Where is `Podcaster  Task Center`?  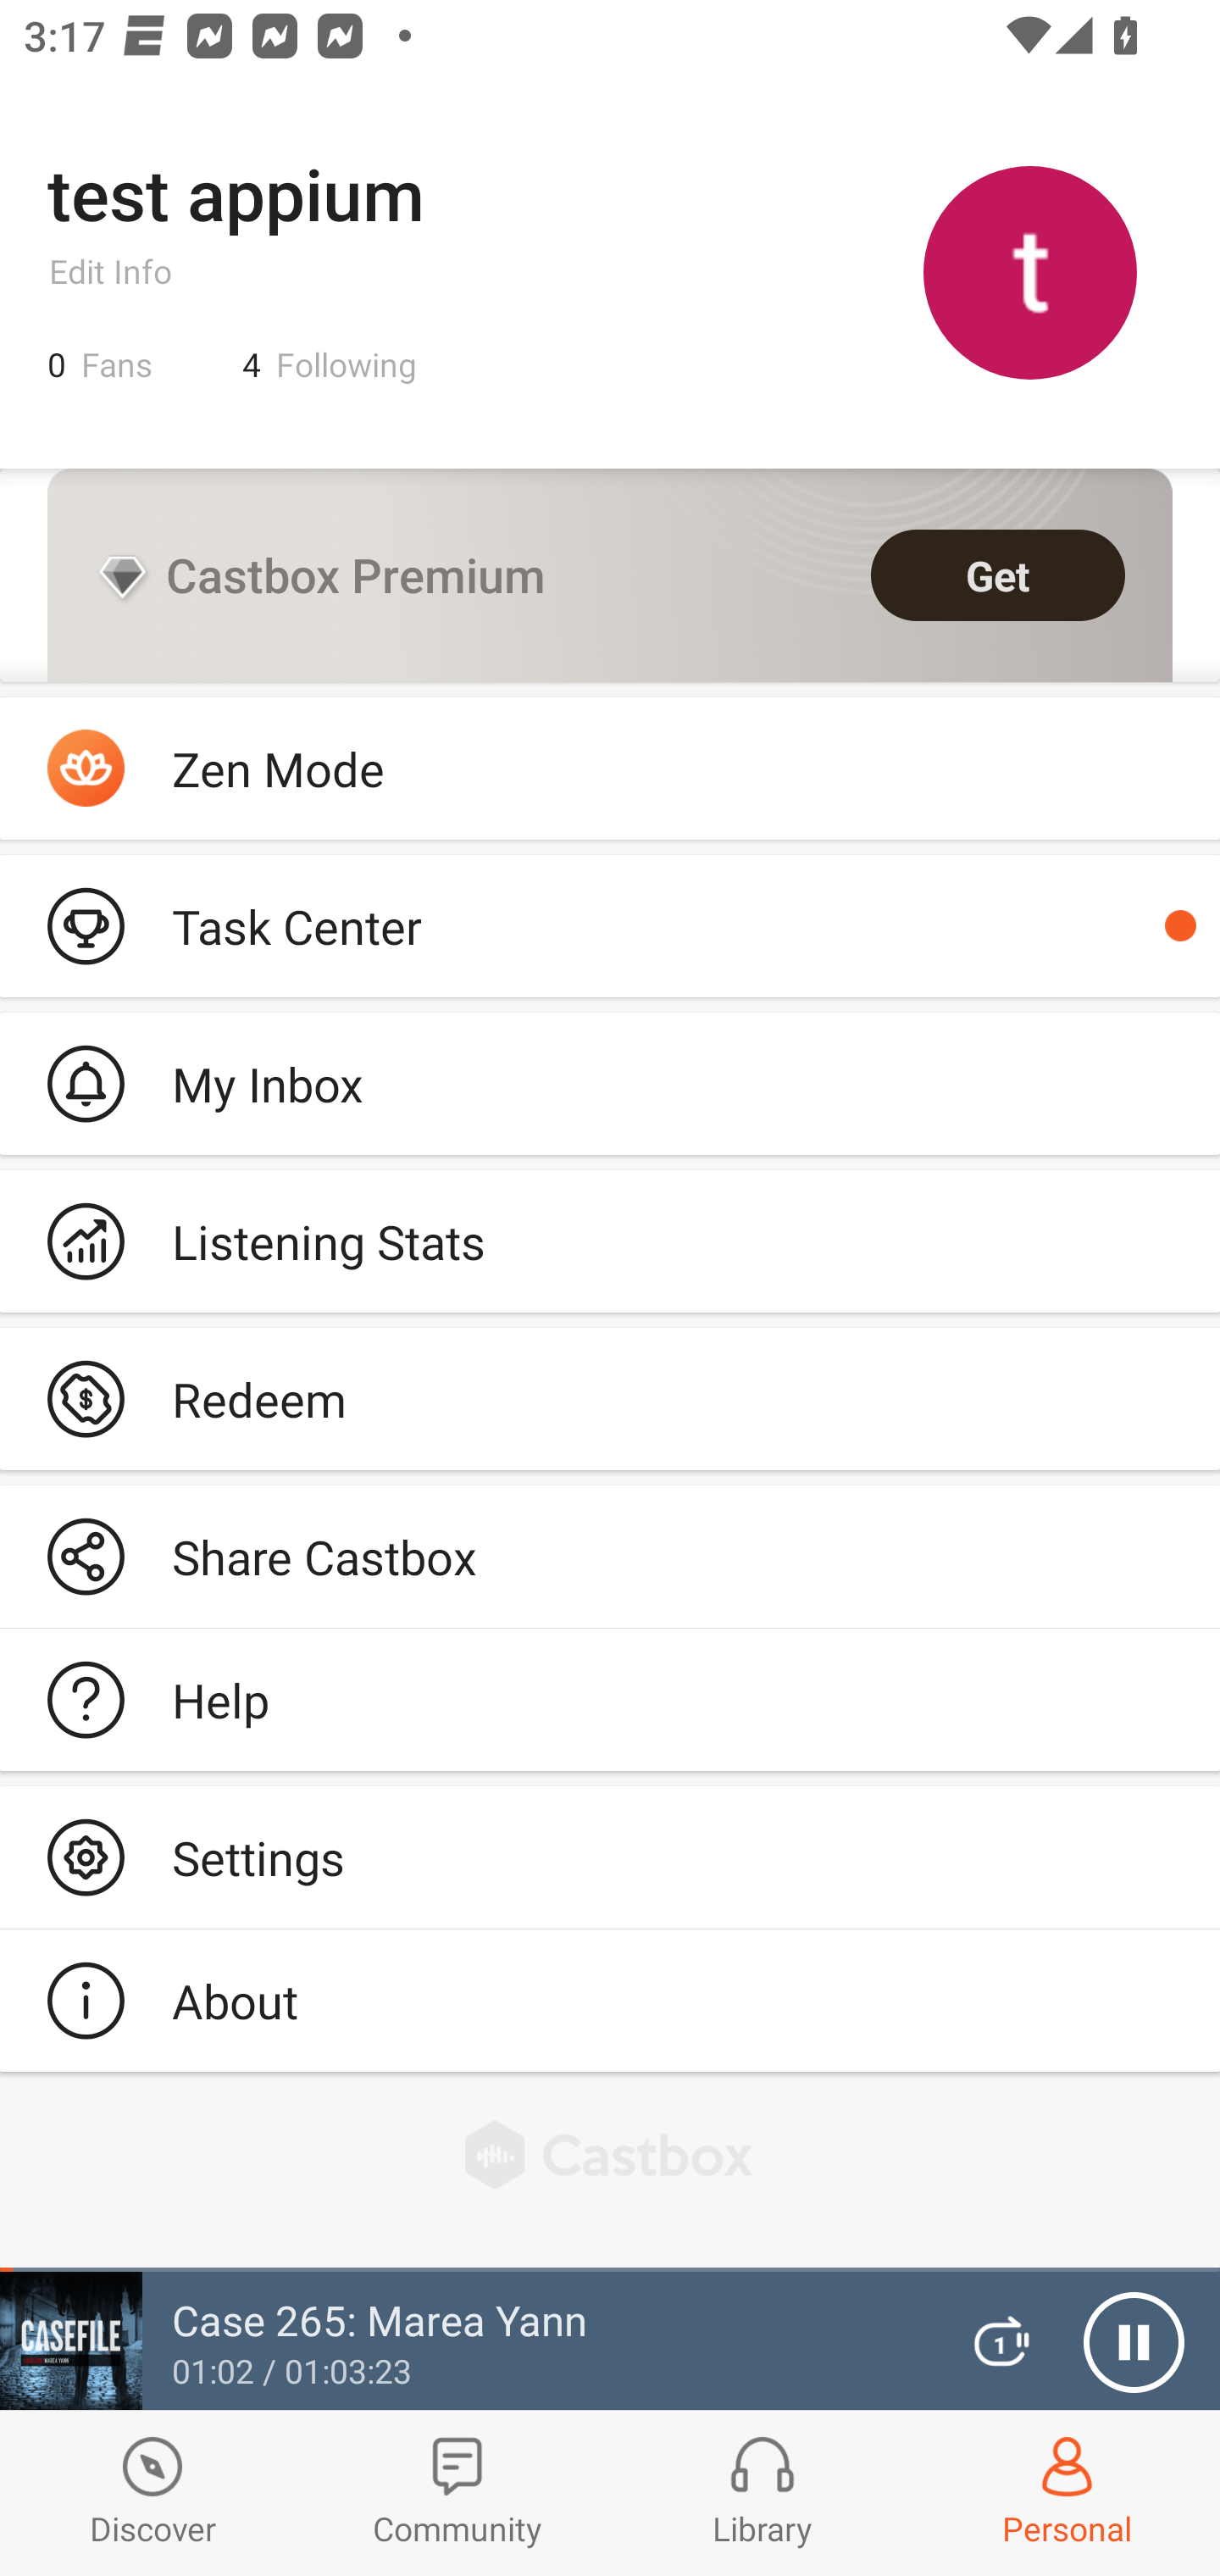 Podcaster  Task Center is located at coordinates (610, 925).